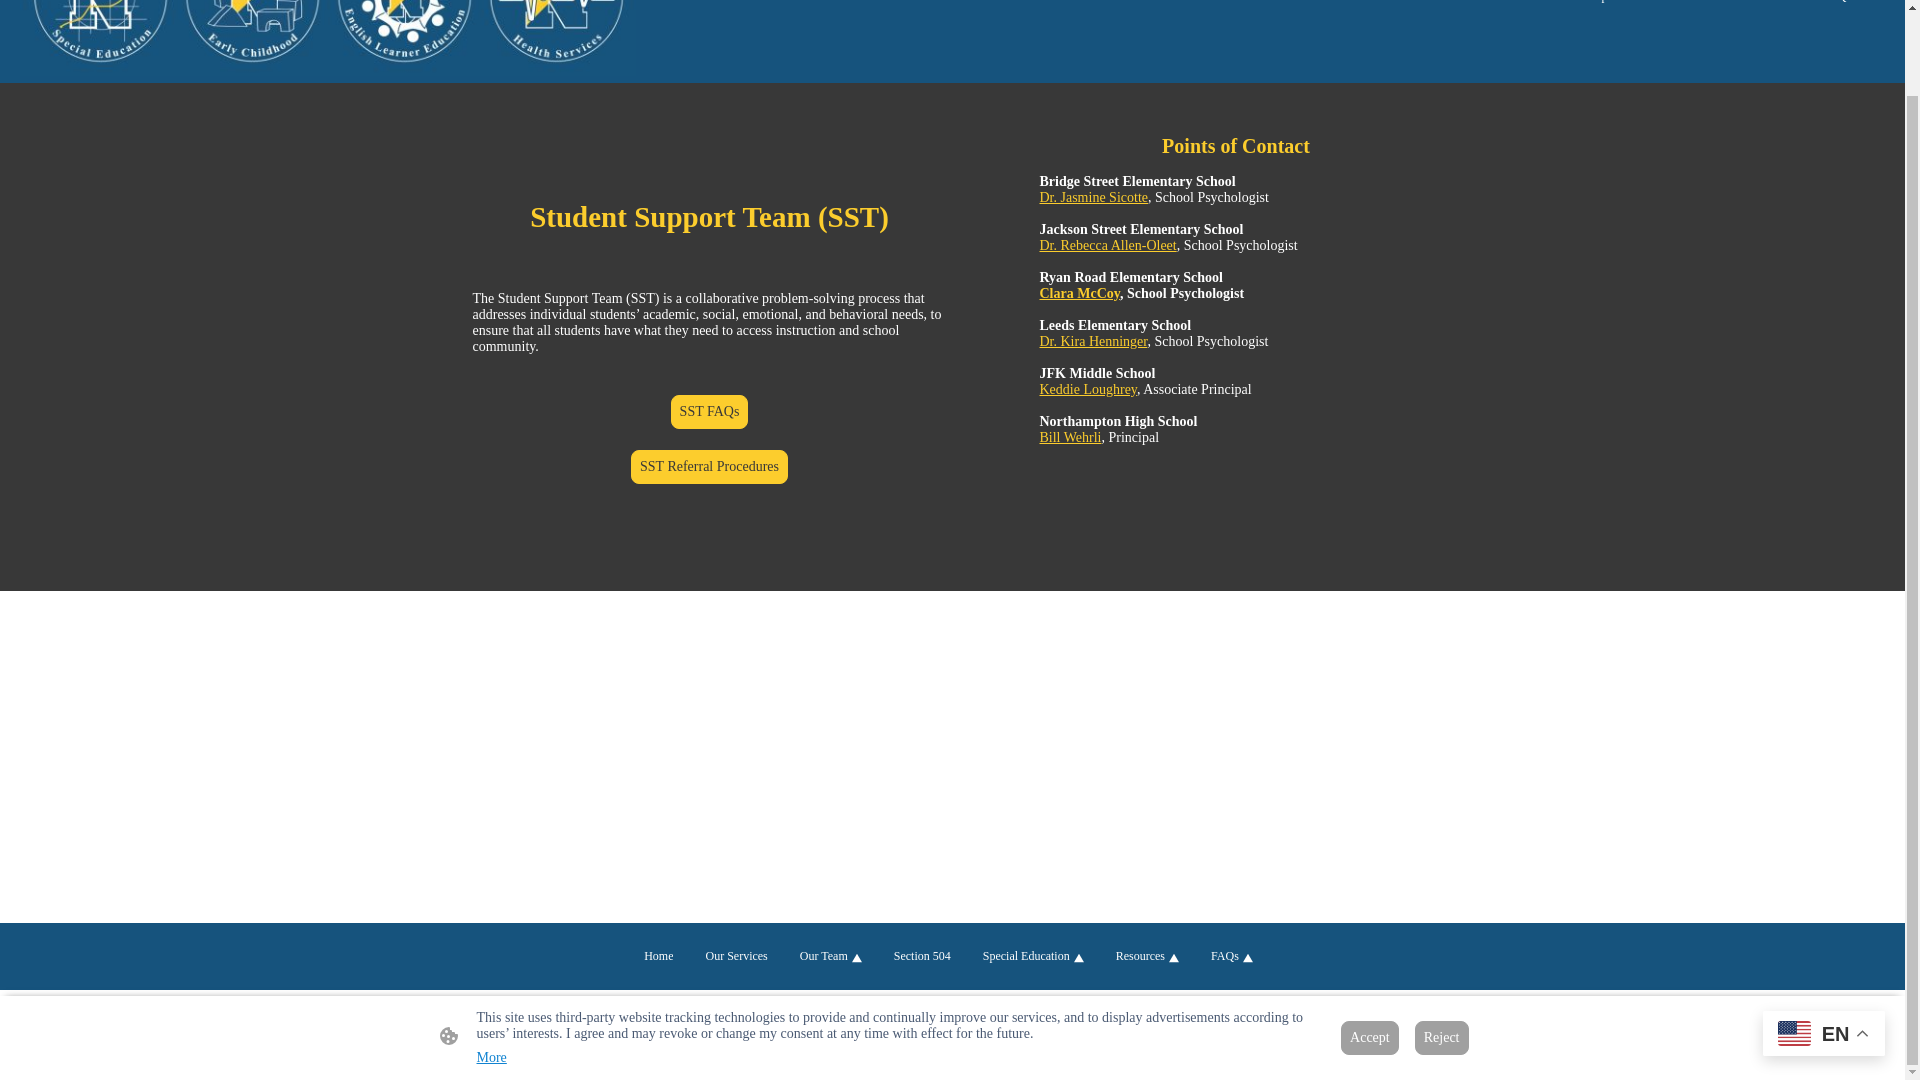 Image resolution: width=1920 pixels, height=1080 pixels. Describe the element at coordinates (1534, 6) in the screenshot. I see `Section 504` at that location.